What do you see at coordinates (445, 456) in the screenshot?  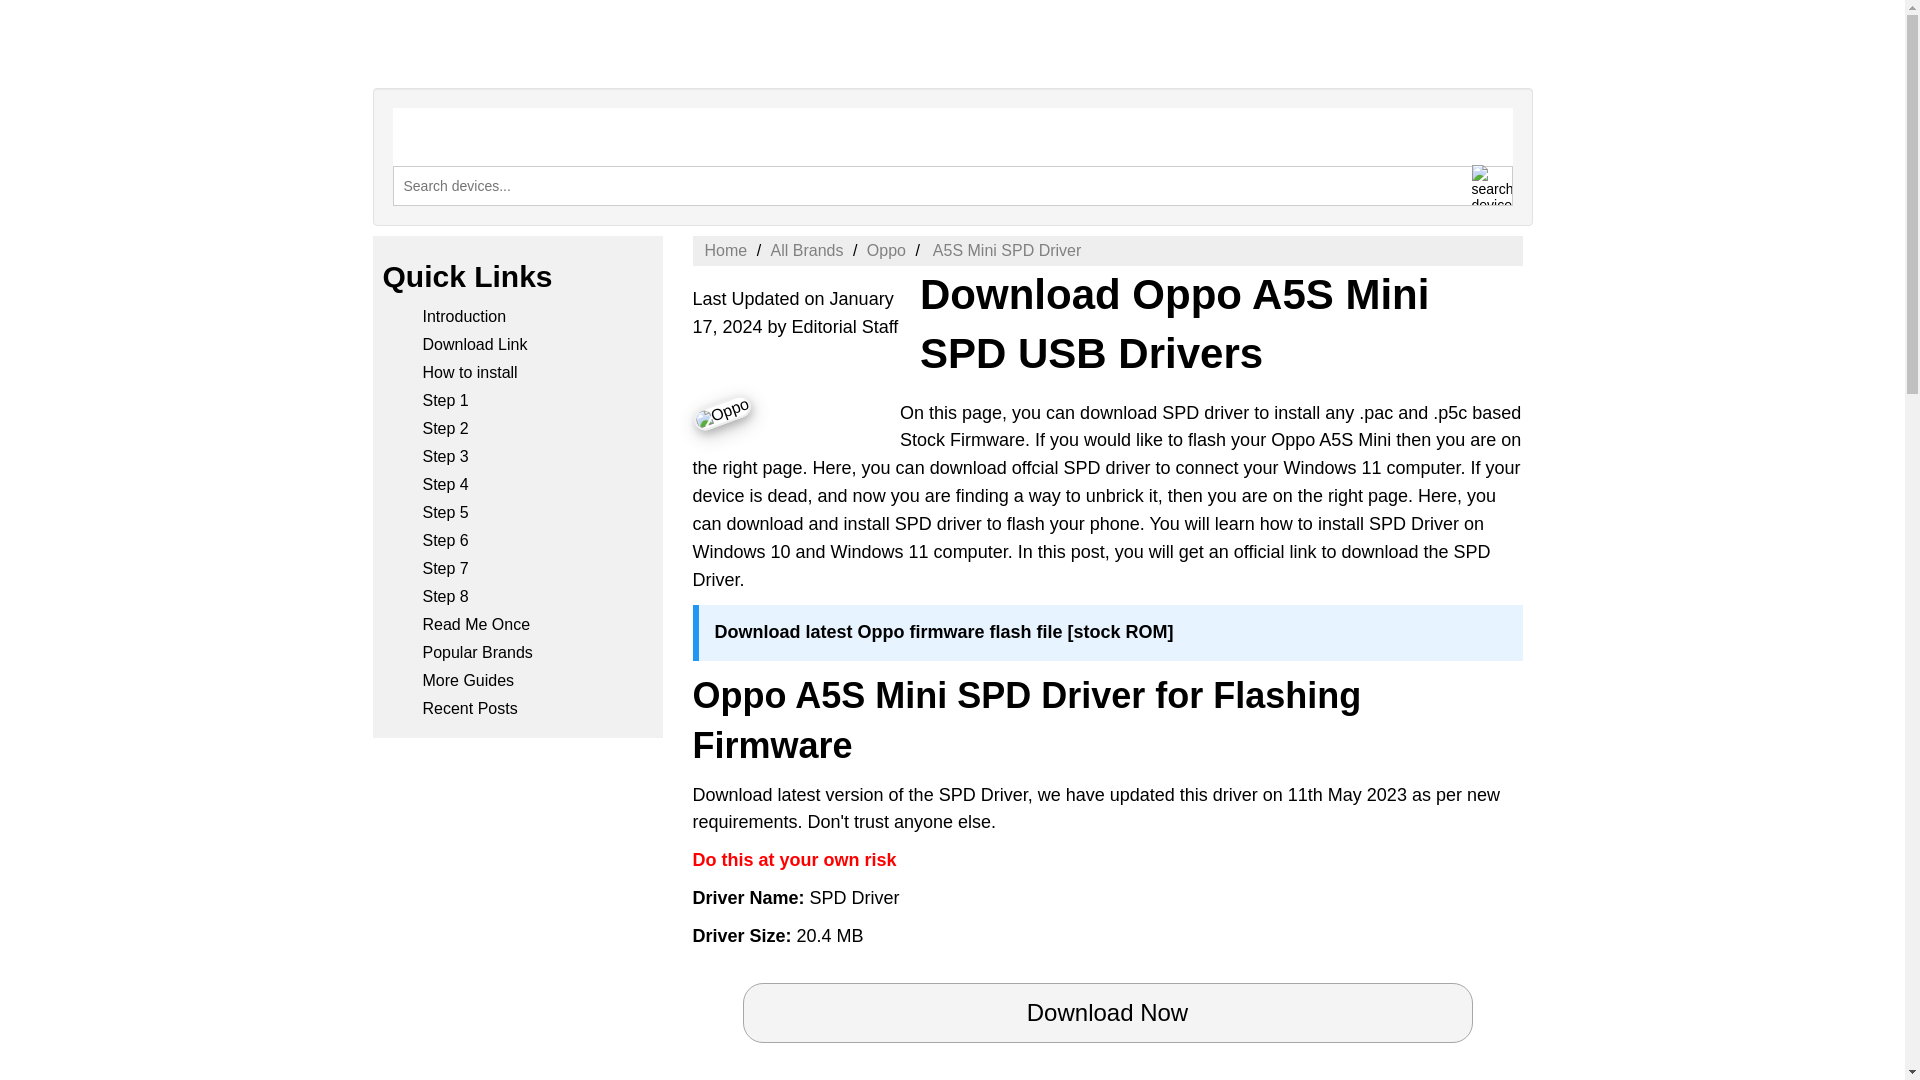 I see `Step 3` at bounding box center [445, 456].